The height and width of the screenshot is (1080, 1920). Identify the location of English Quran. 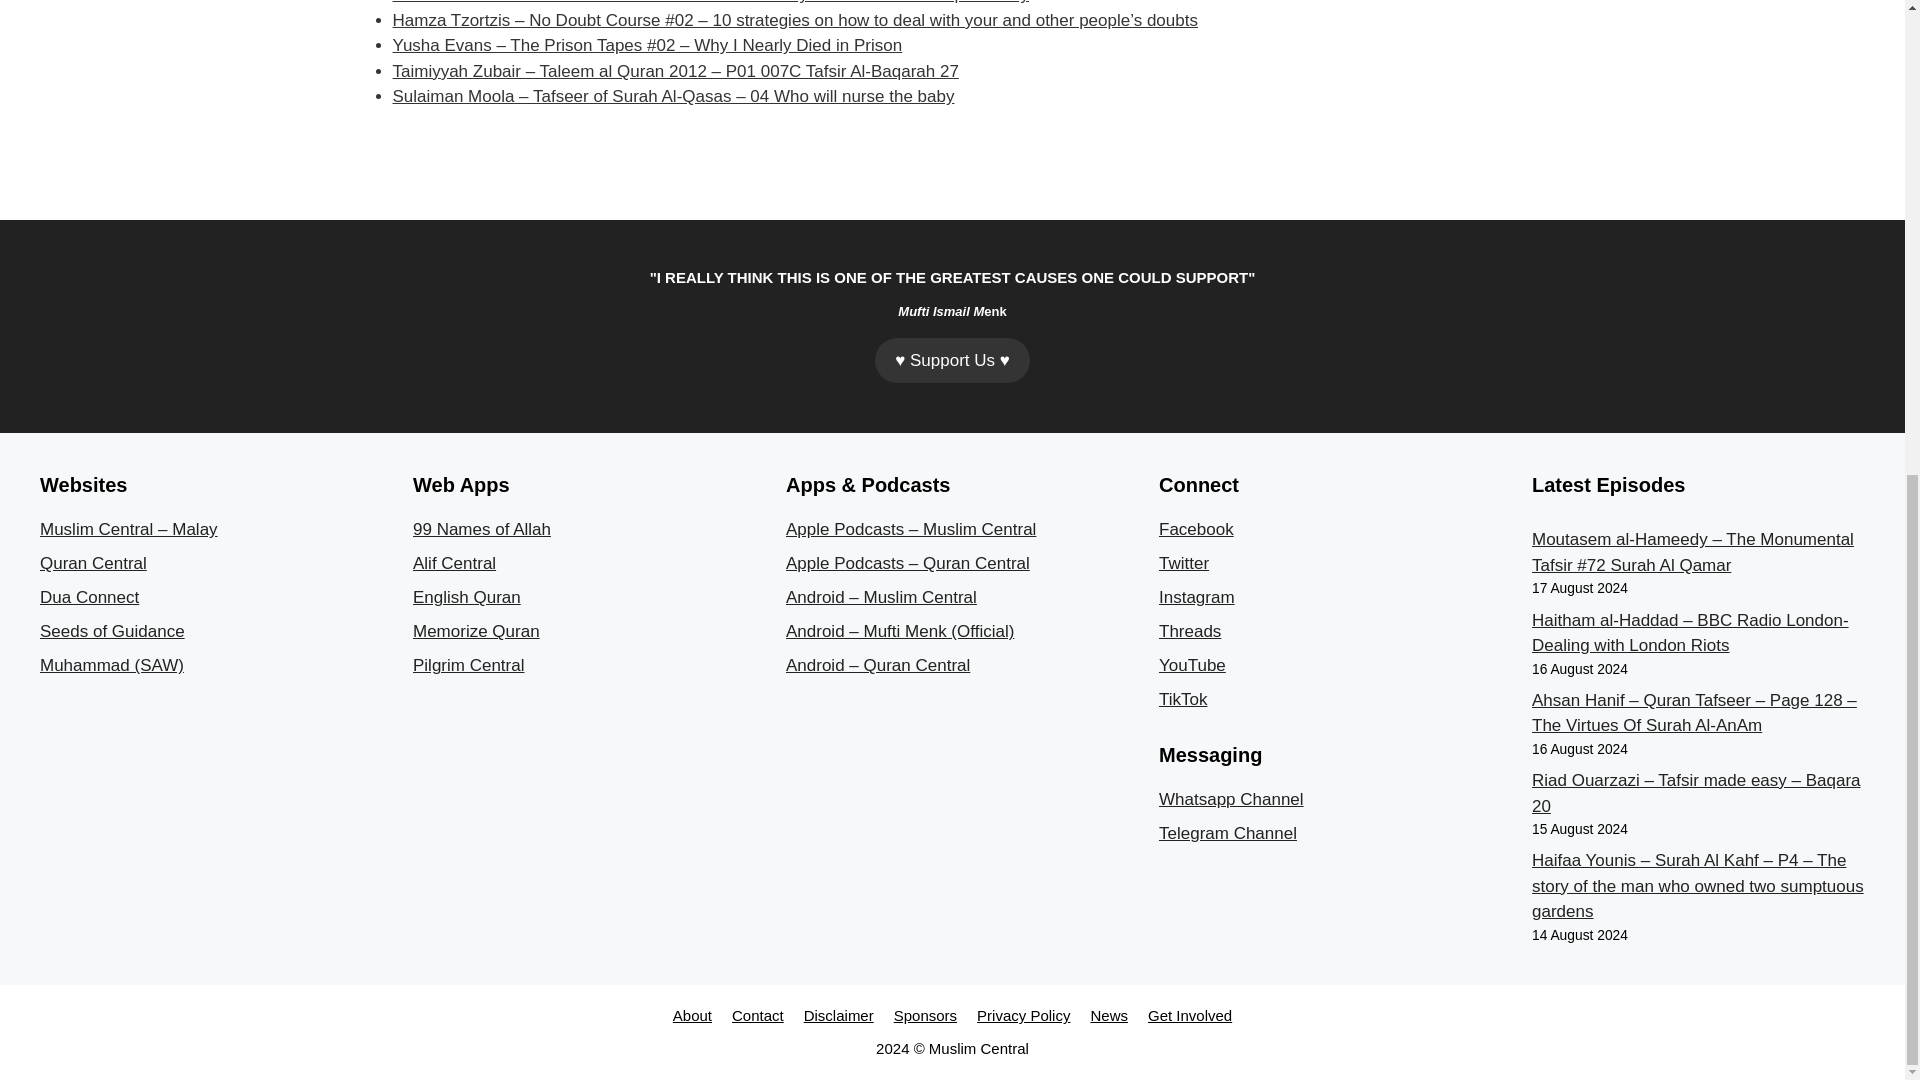
(466, 596).